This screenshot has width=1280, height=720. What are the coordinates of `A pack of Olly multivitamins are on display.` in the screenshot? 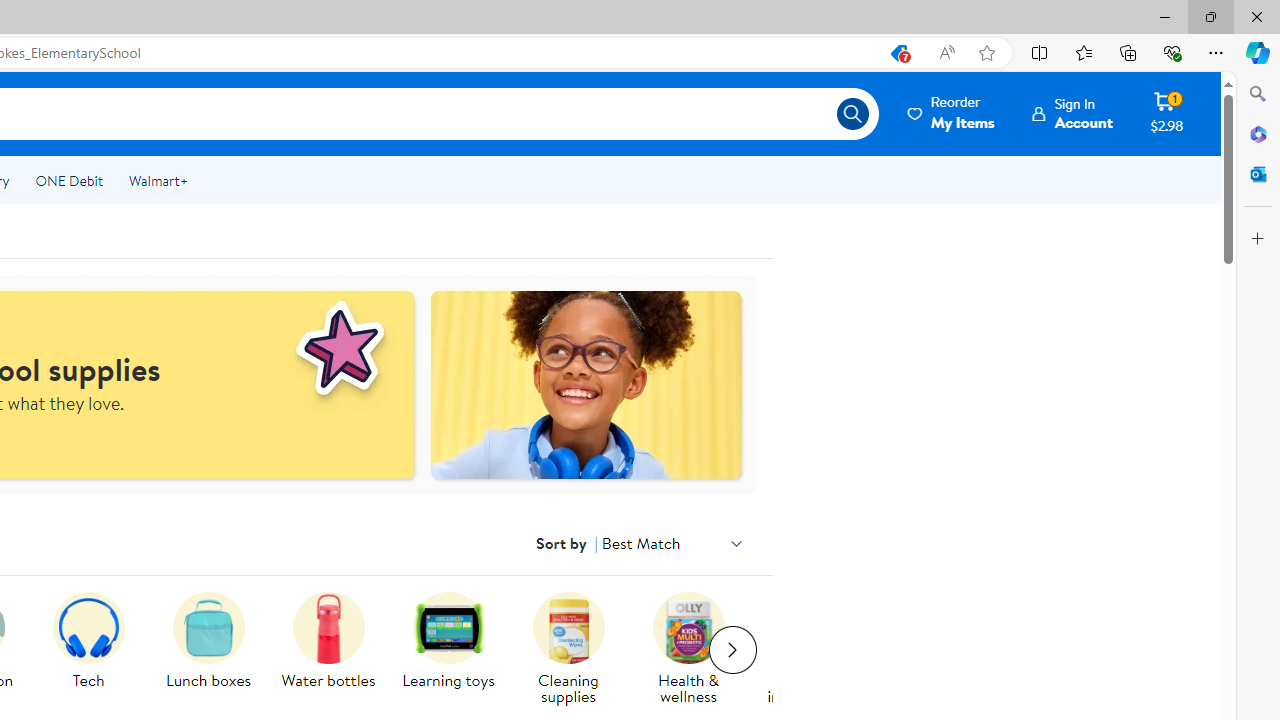 It's located at (688, 628).